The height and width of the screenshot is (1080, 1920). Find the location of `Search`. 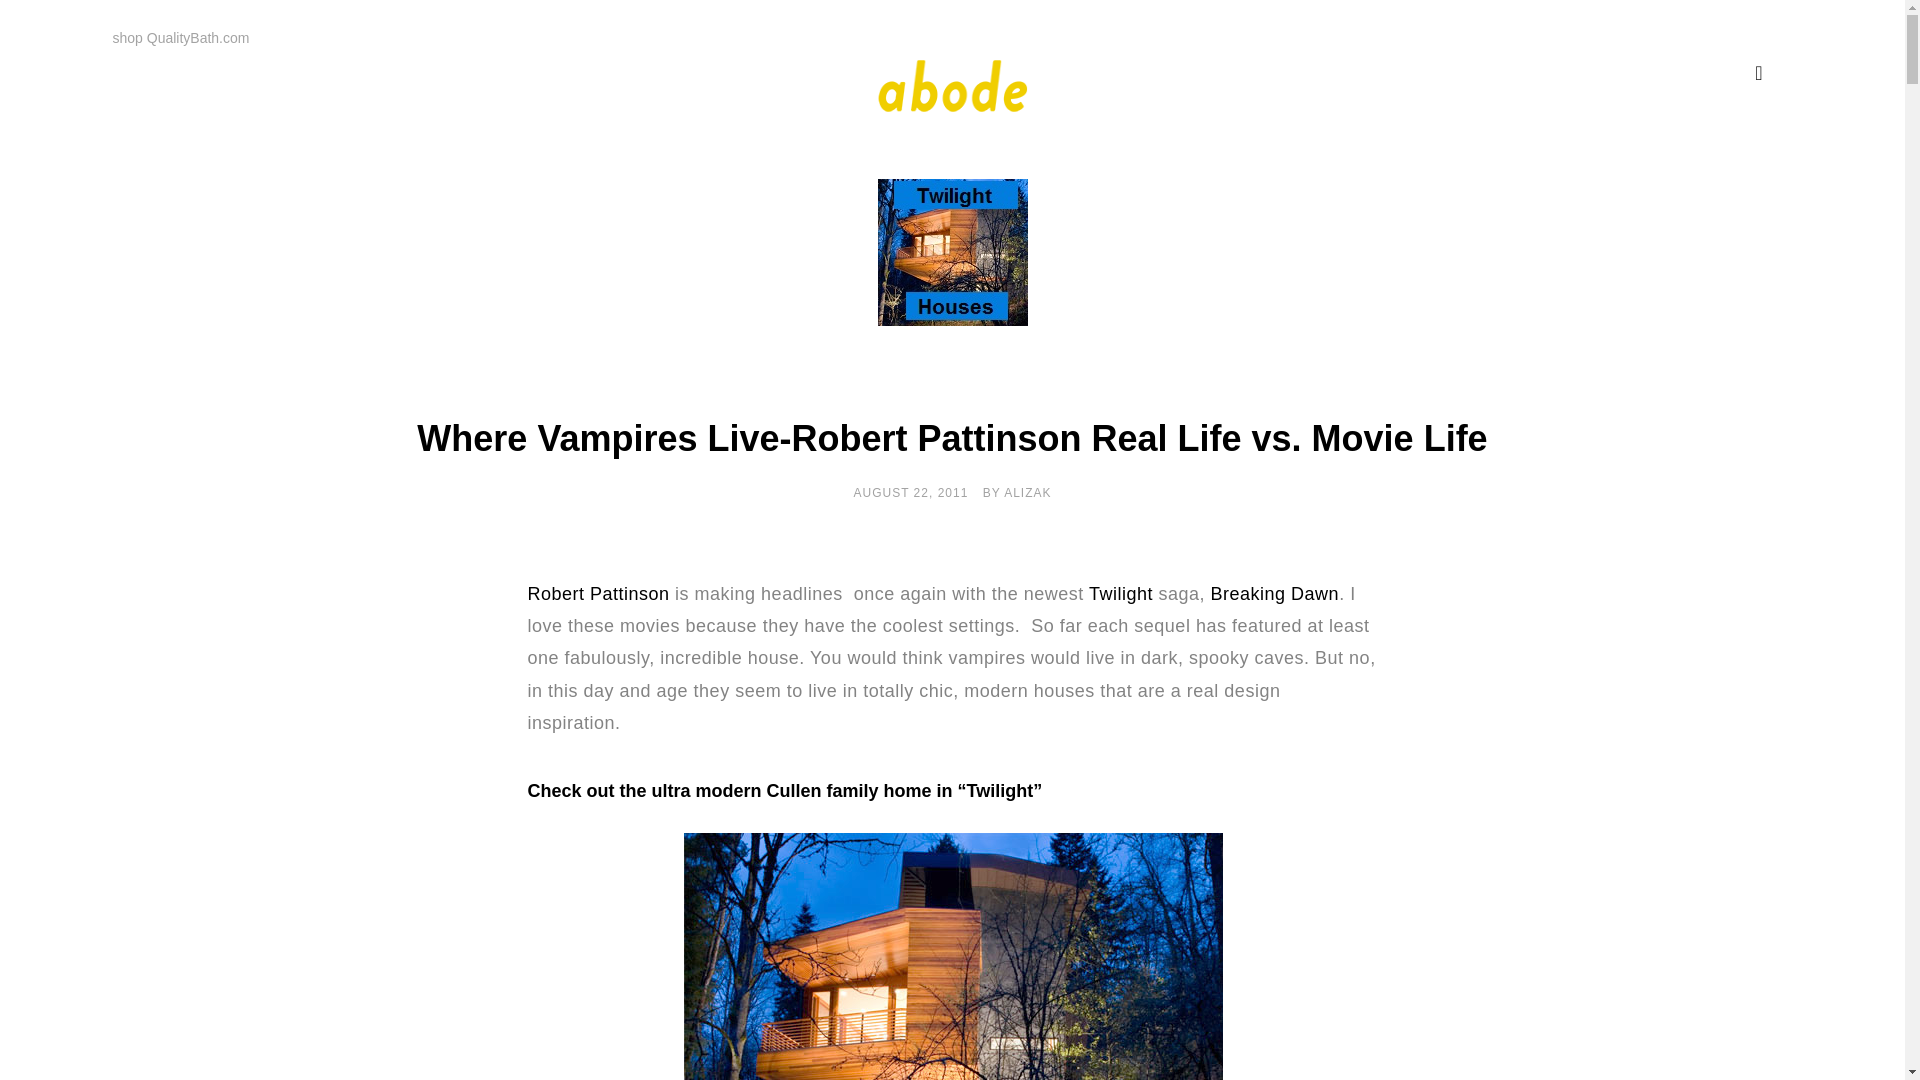

Search is located at coordinates (58, 28).